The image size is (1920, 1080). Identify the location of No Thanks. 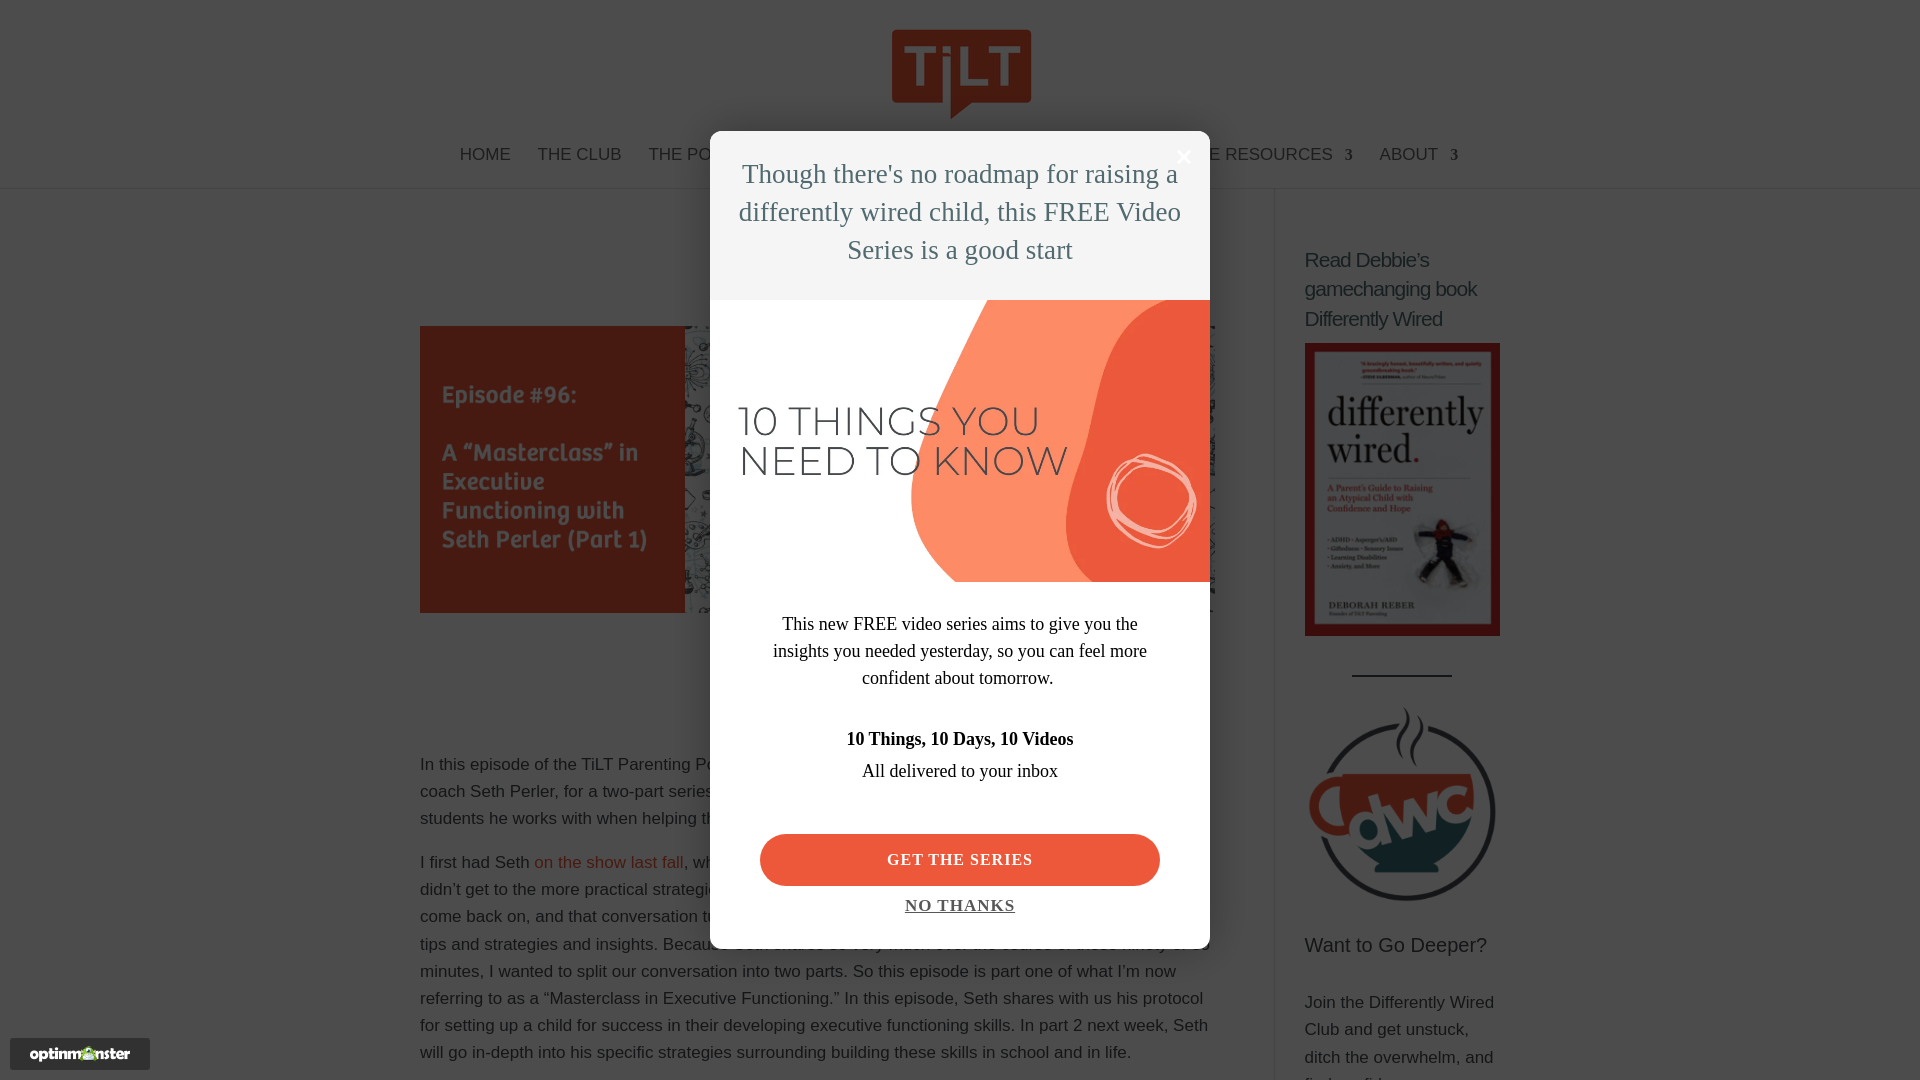
(960, 911).